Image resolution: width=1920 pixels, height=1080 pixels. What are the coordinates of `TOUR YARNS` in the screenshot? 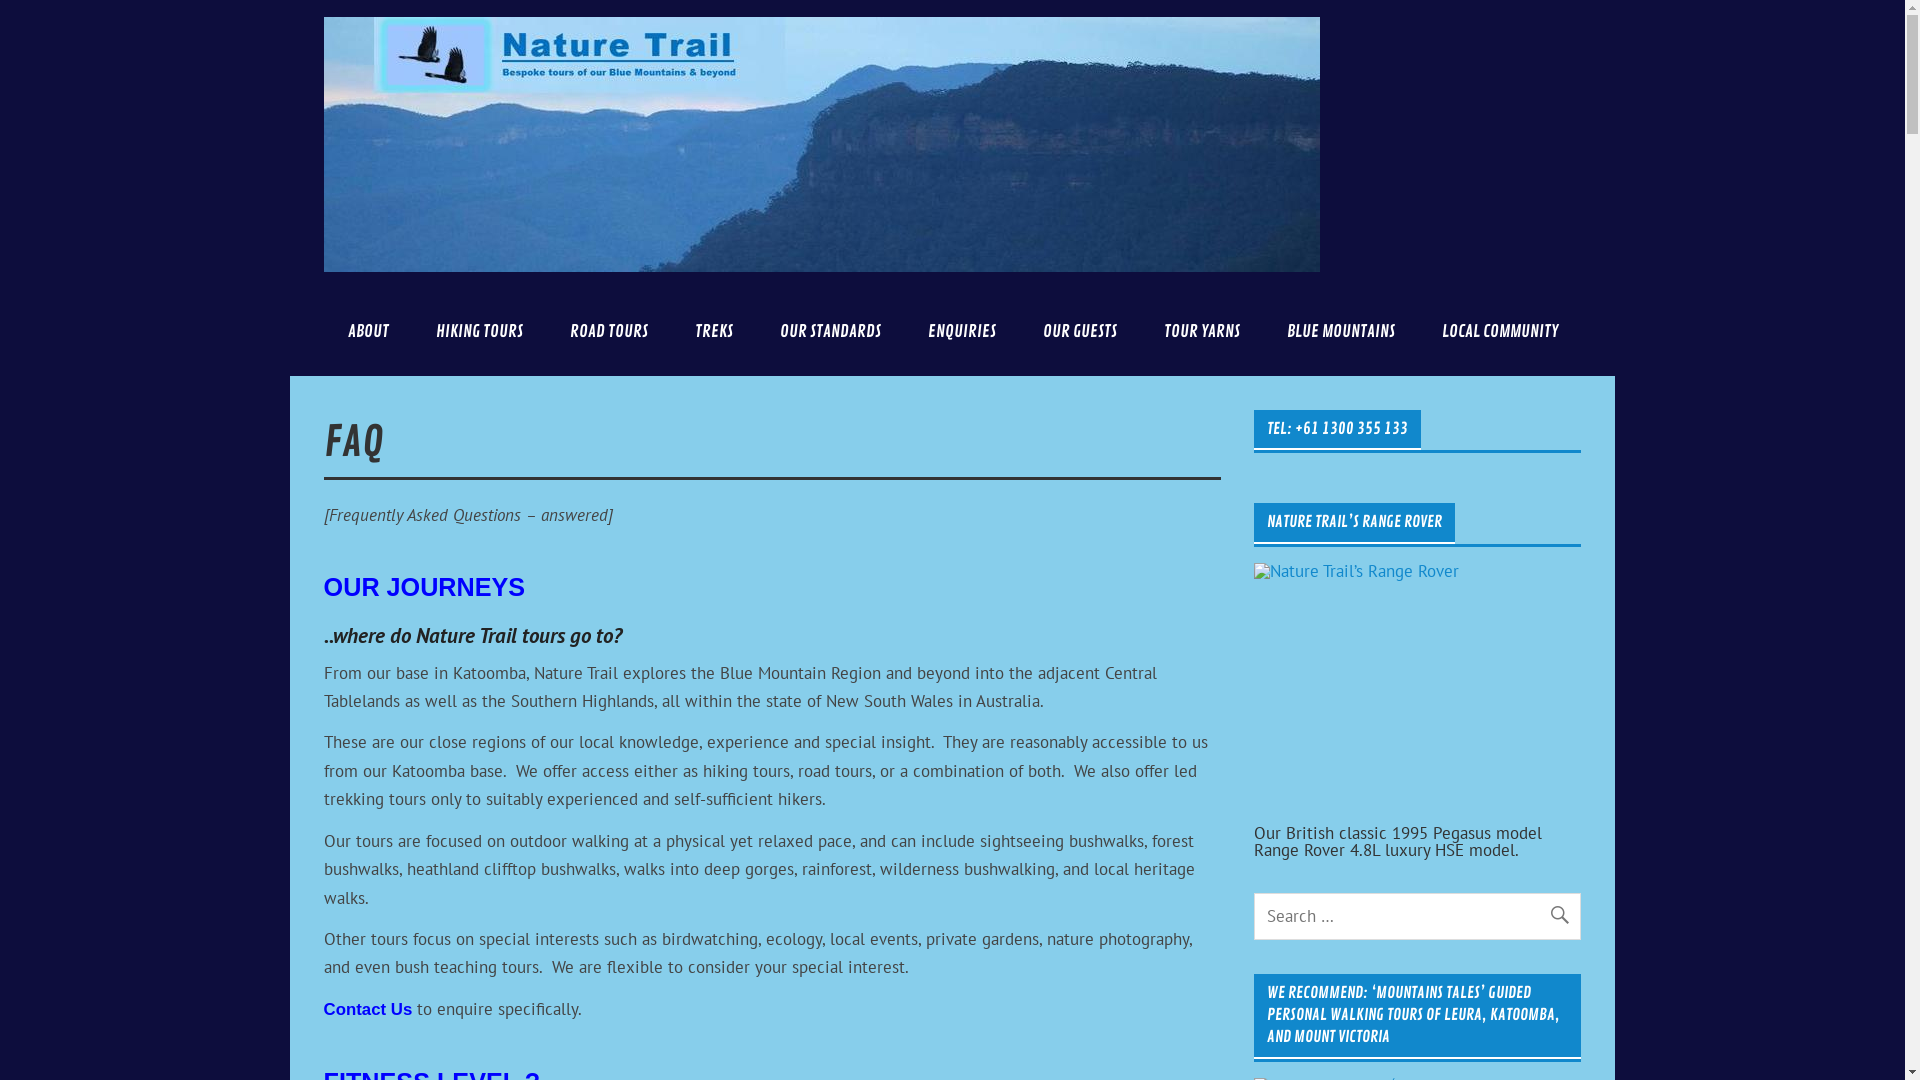 It's located at (1202, 332).